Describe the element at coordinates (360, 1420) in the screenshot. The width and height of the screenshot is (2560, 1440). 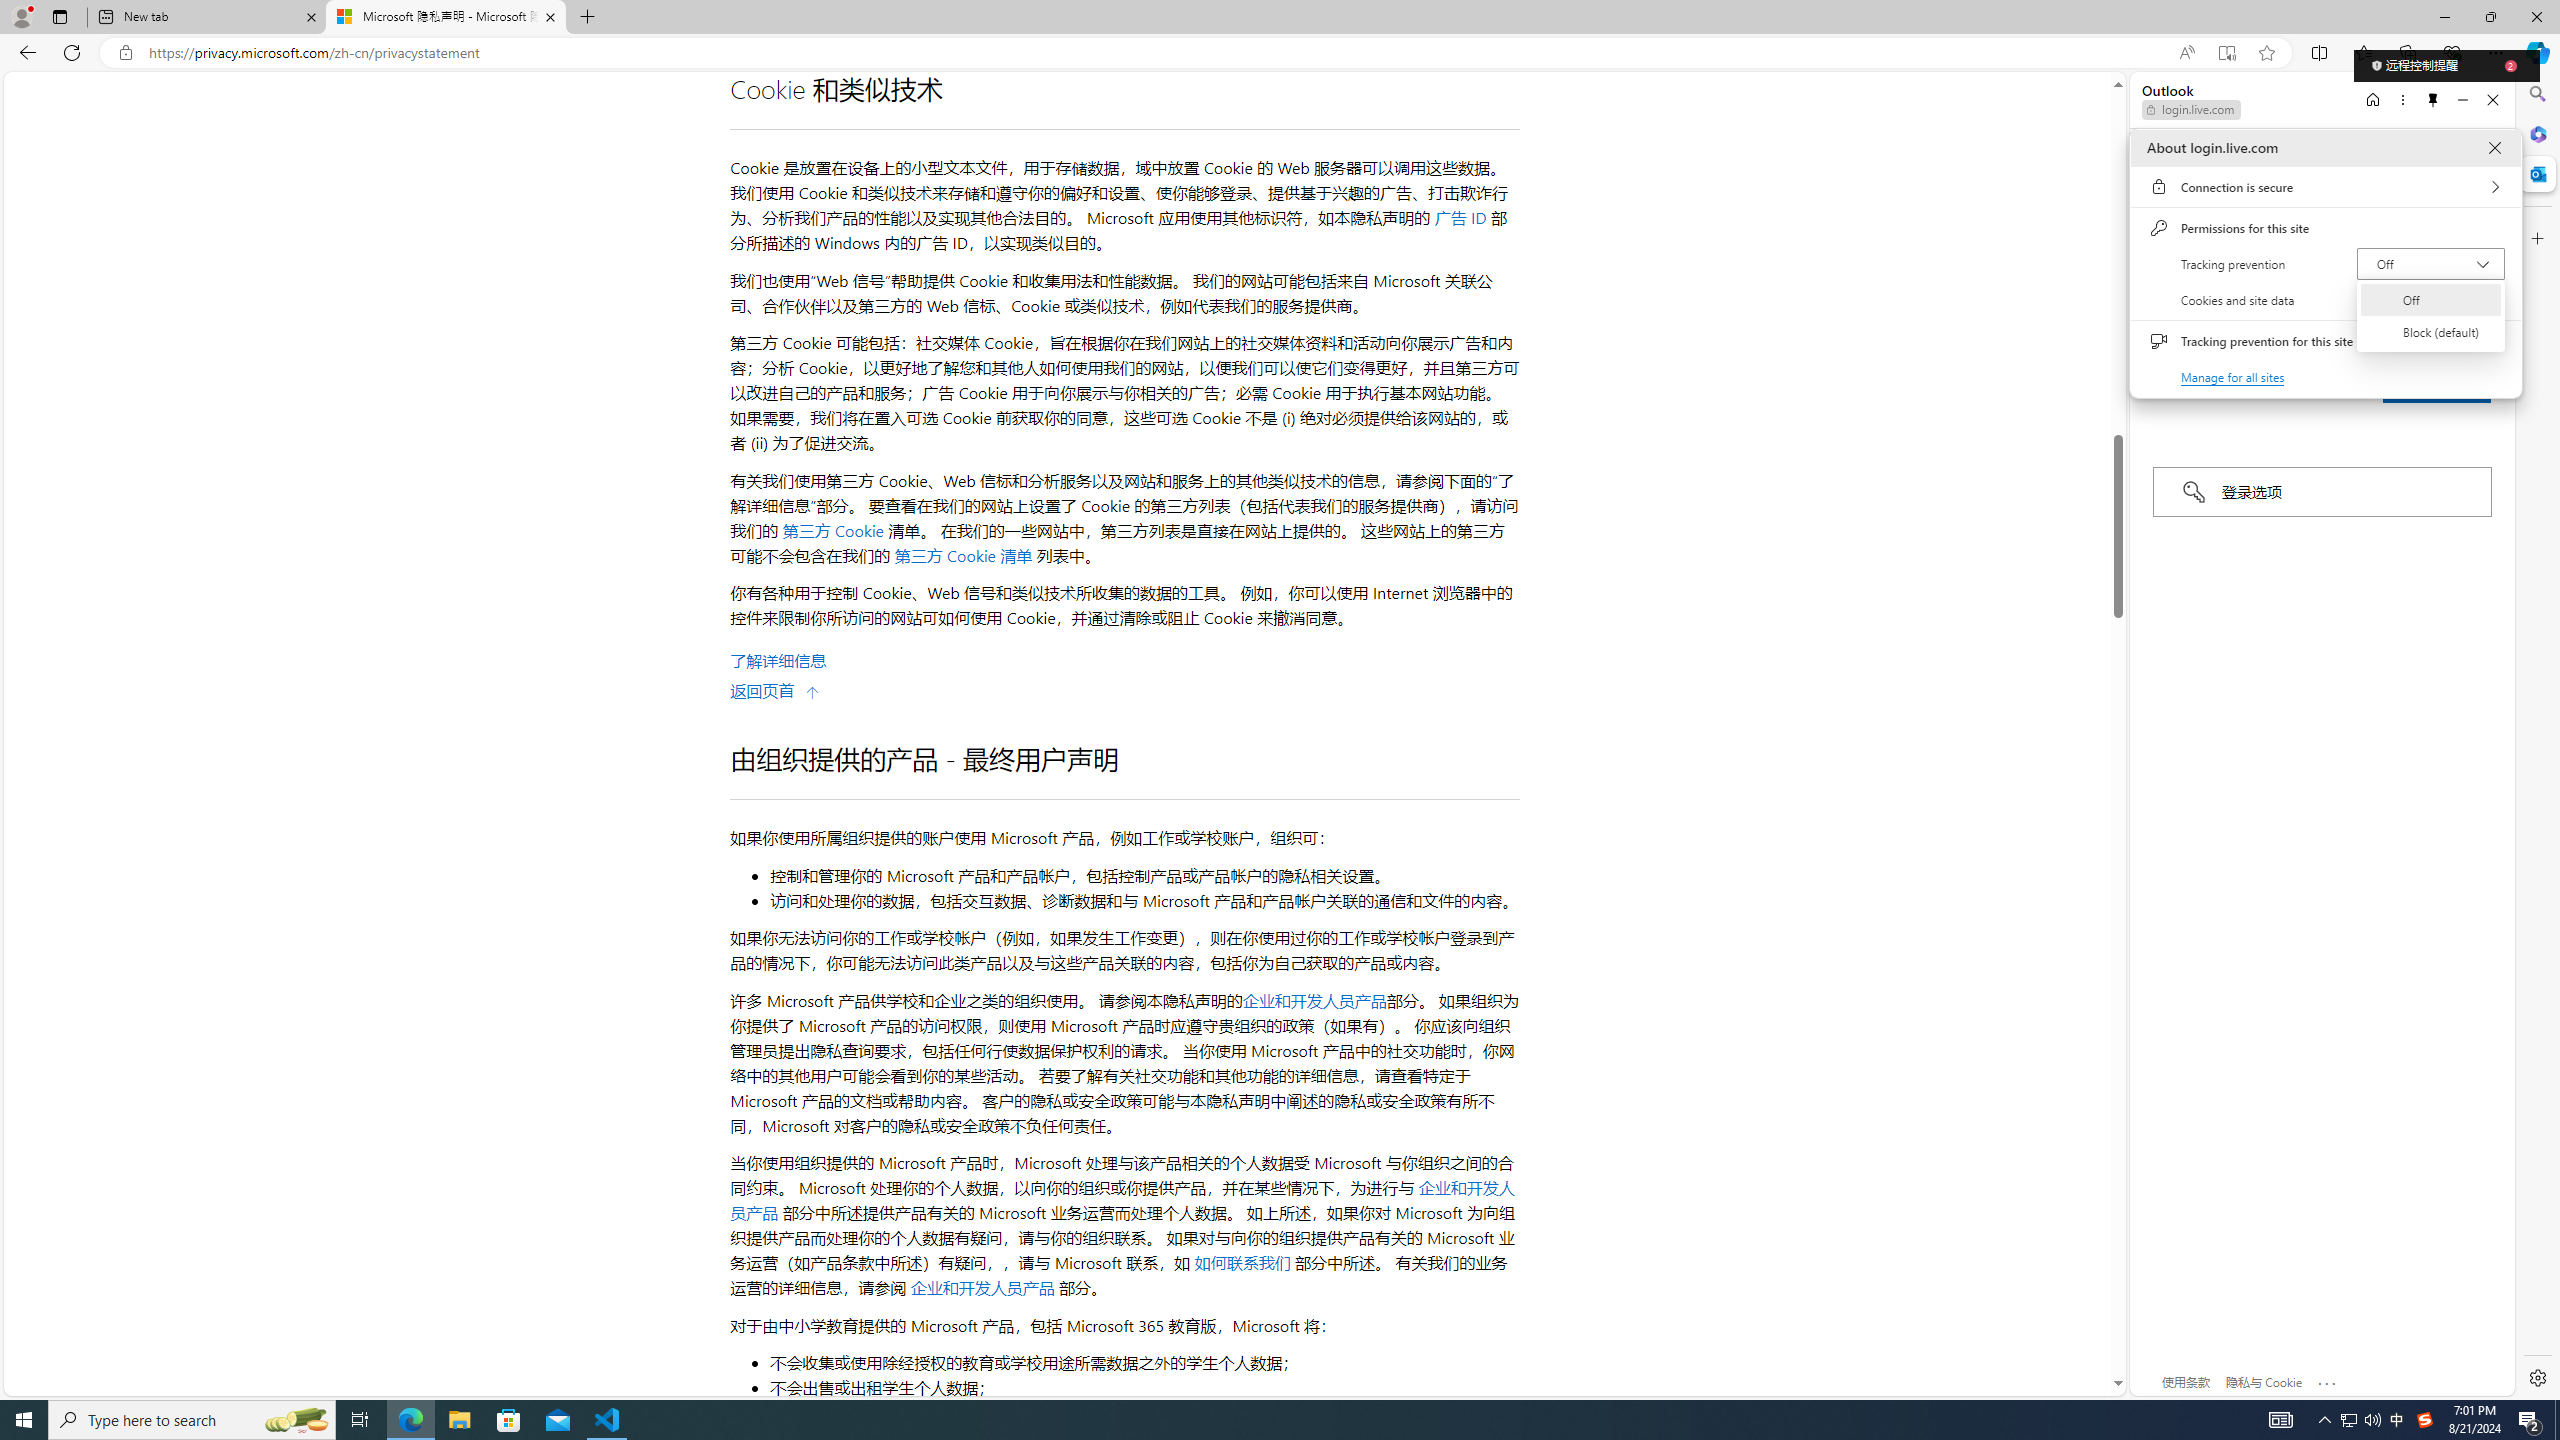
I see `Task View` at that location.